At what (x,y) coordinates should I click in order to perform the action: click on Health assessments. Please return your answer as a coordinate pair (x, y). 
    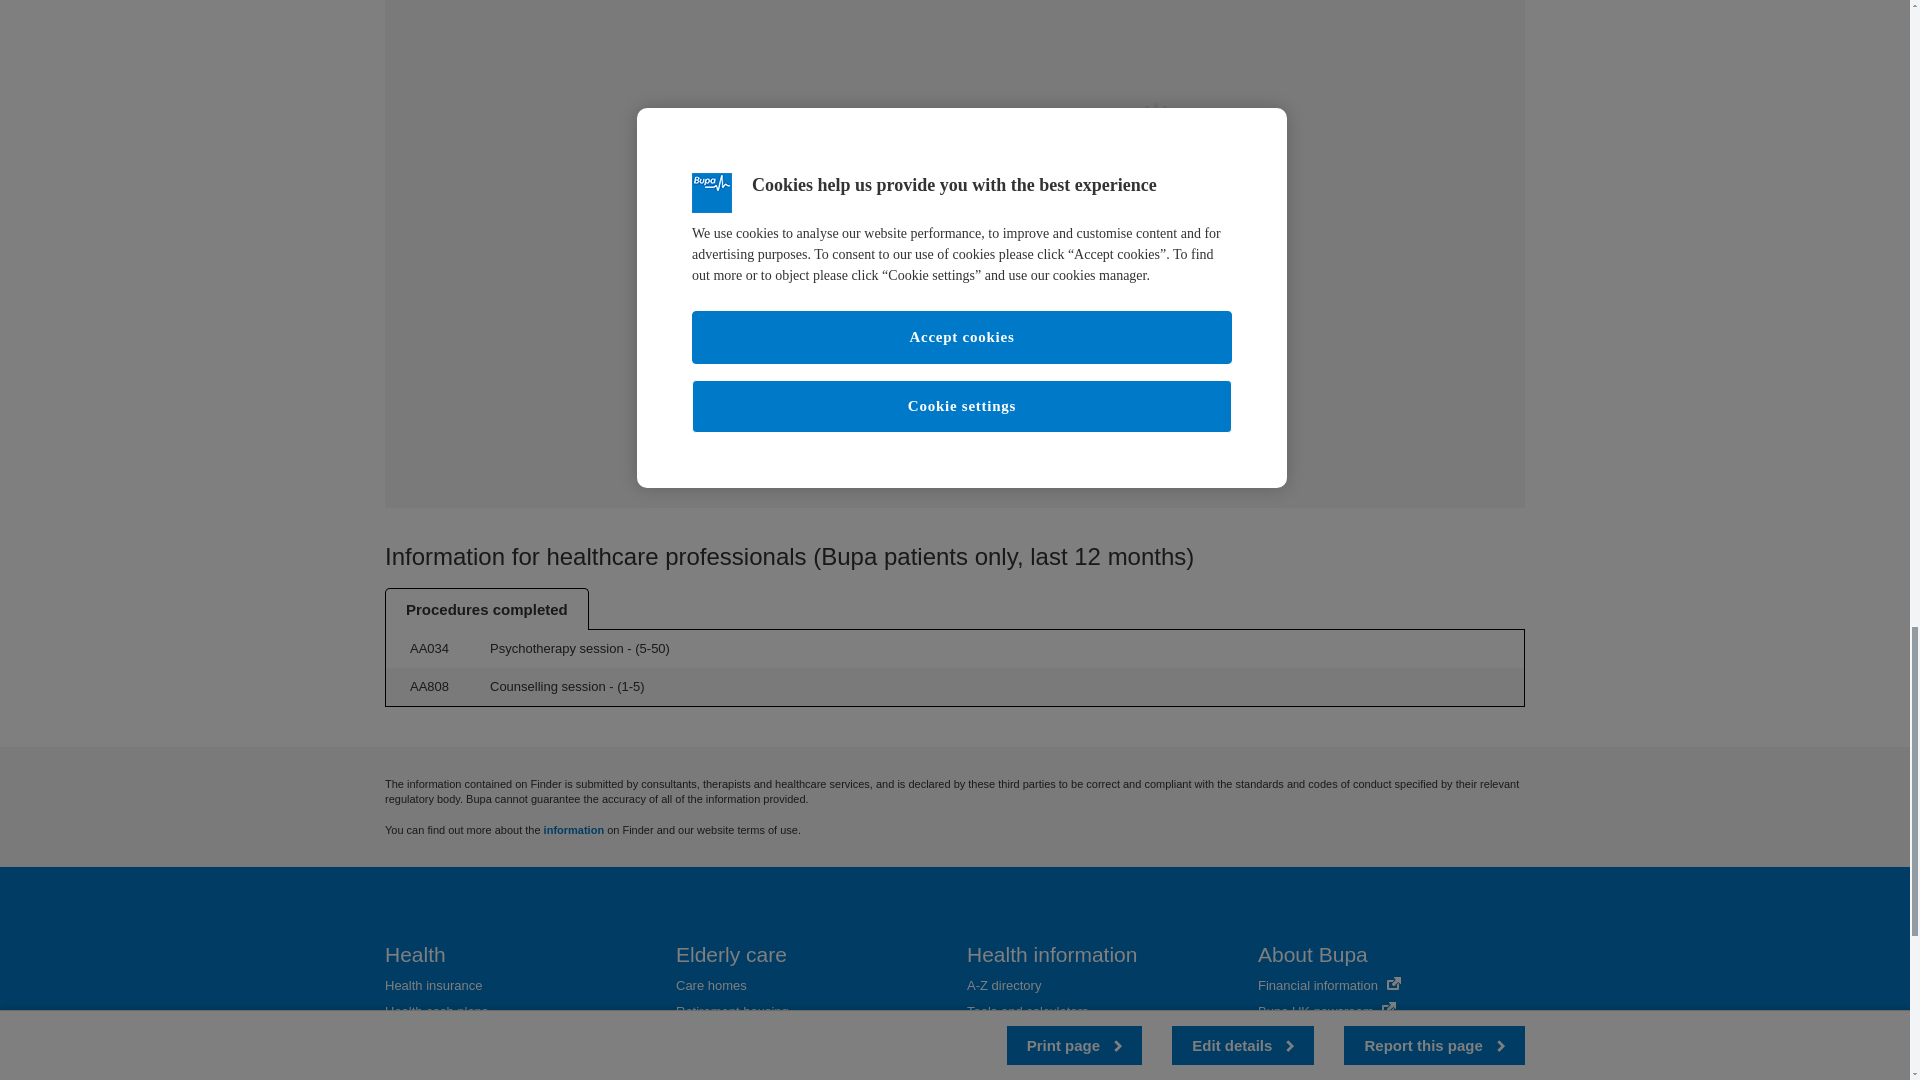
    Looking at the image, I should click on (443, 1036).